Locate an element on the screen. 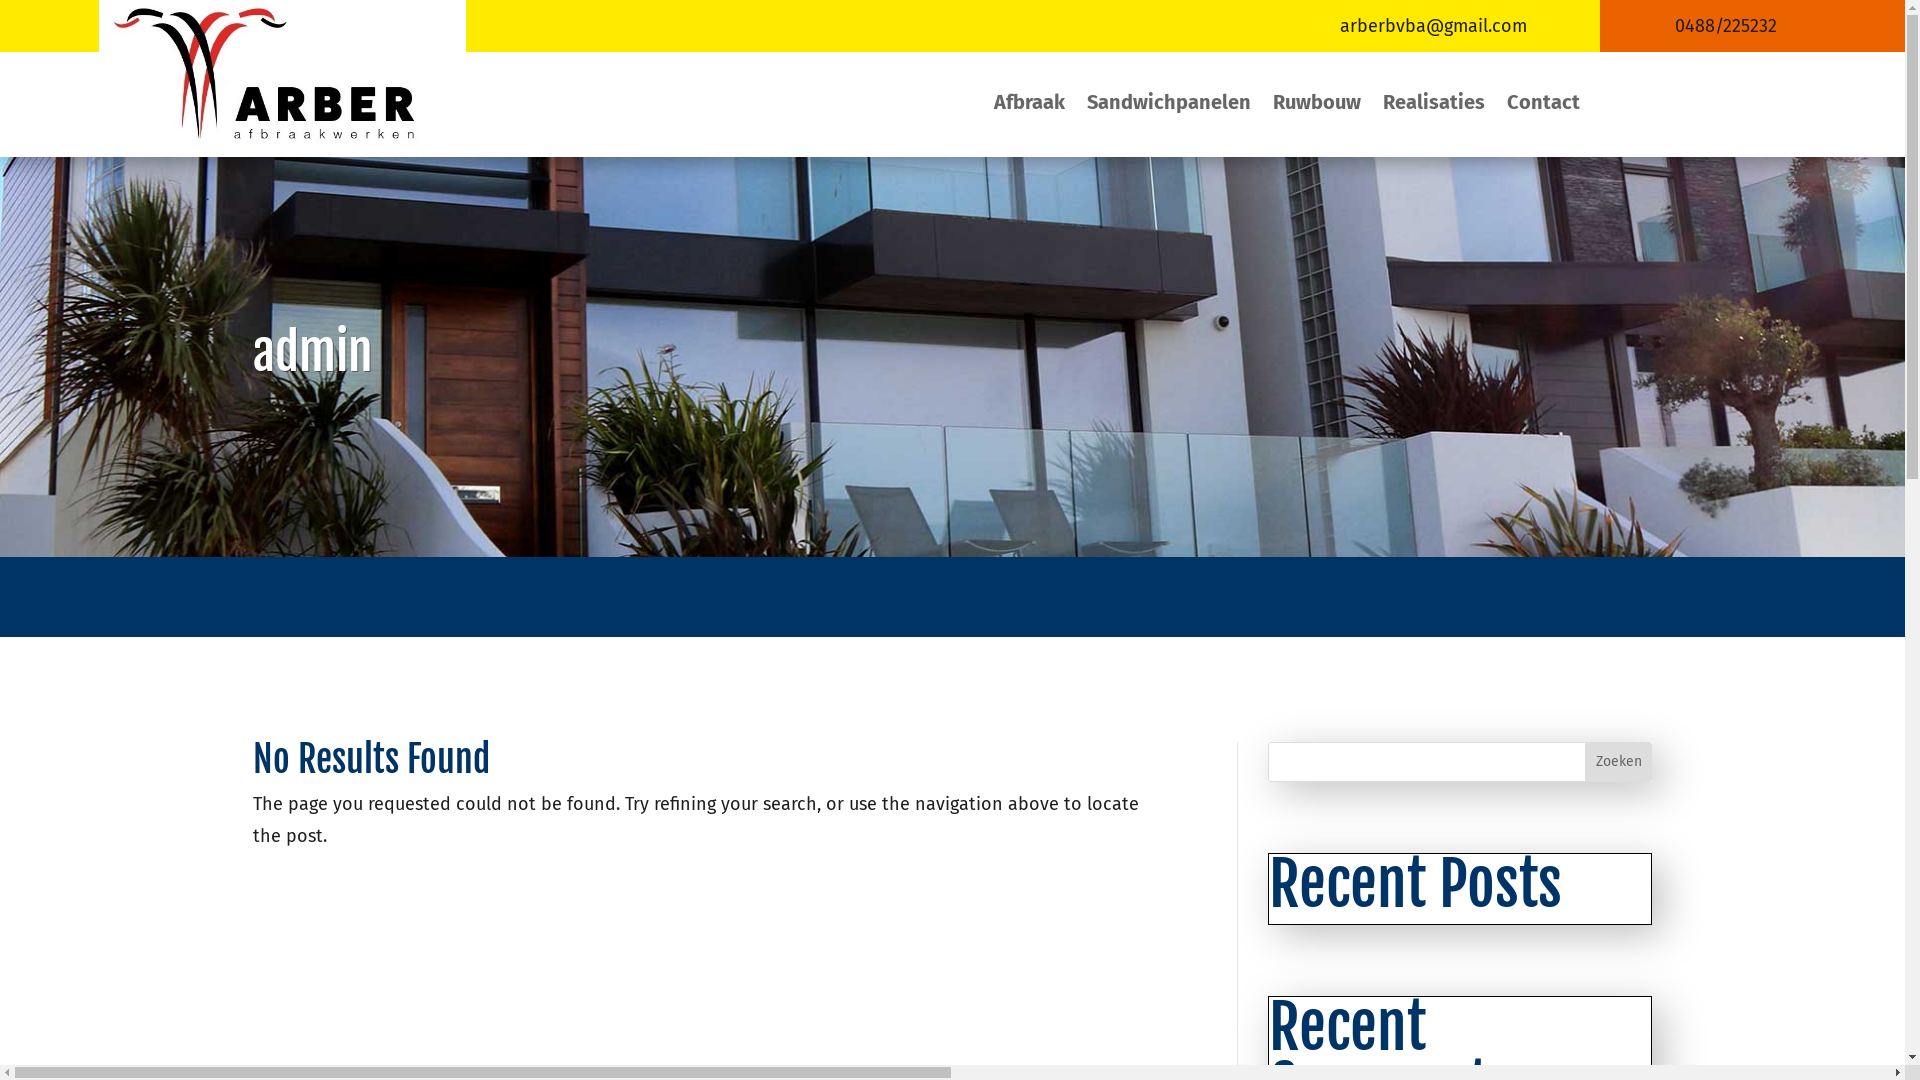 The height and width of the screenshot is (1080, 1920). Zoeken is located at coordinates (1619, 762).